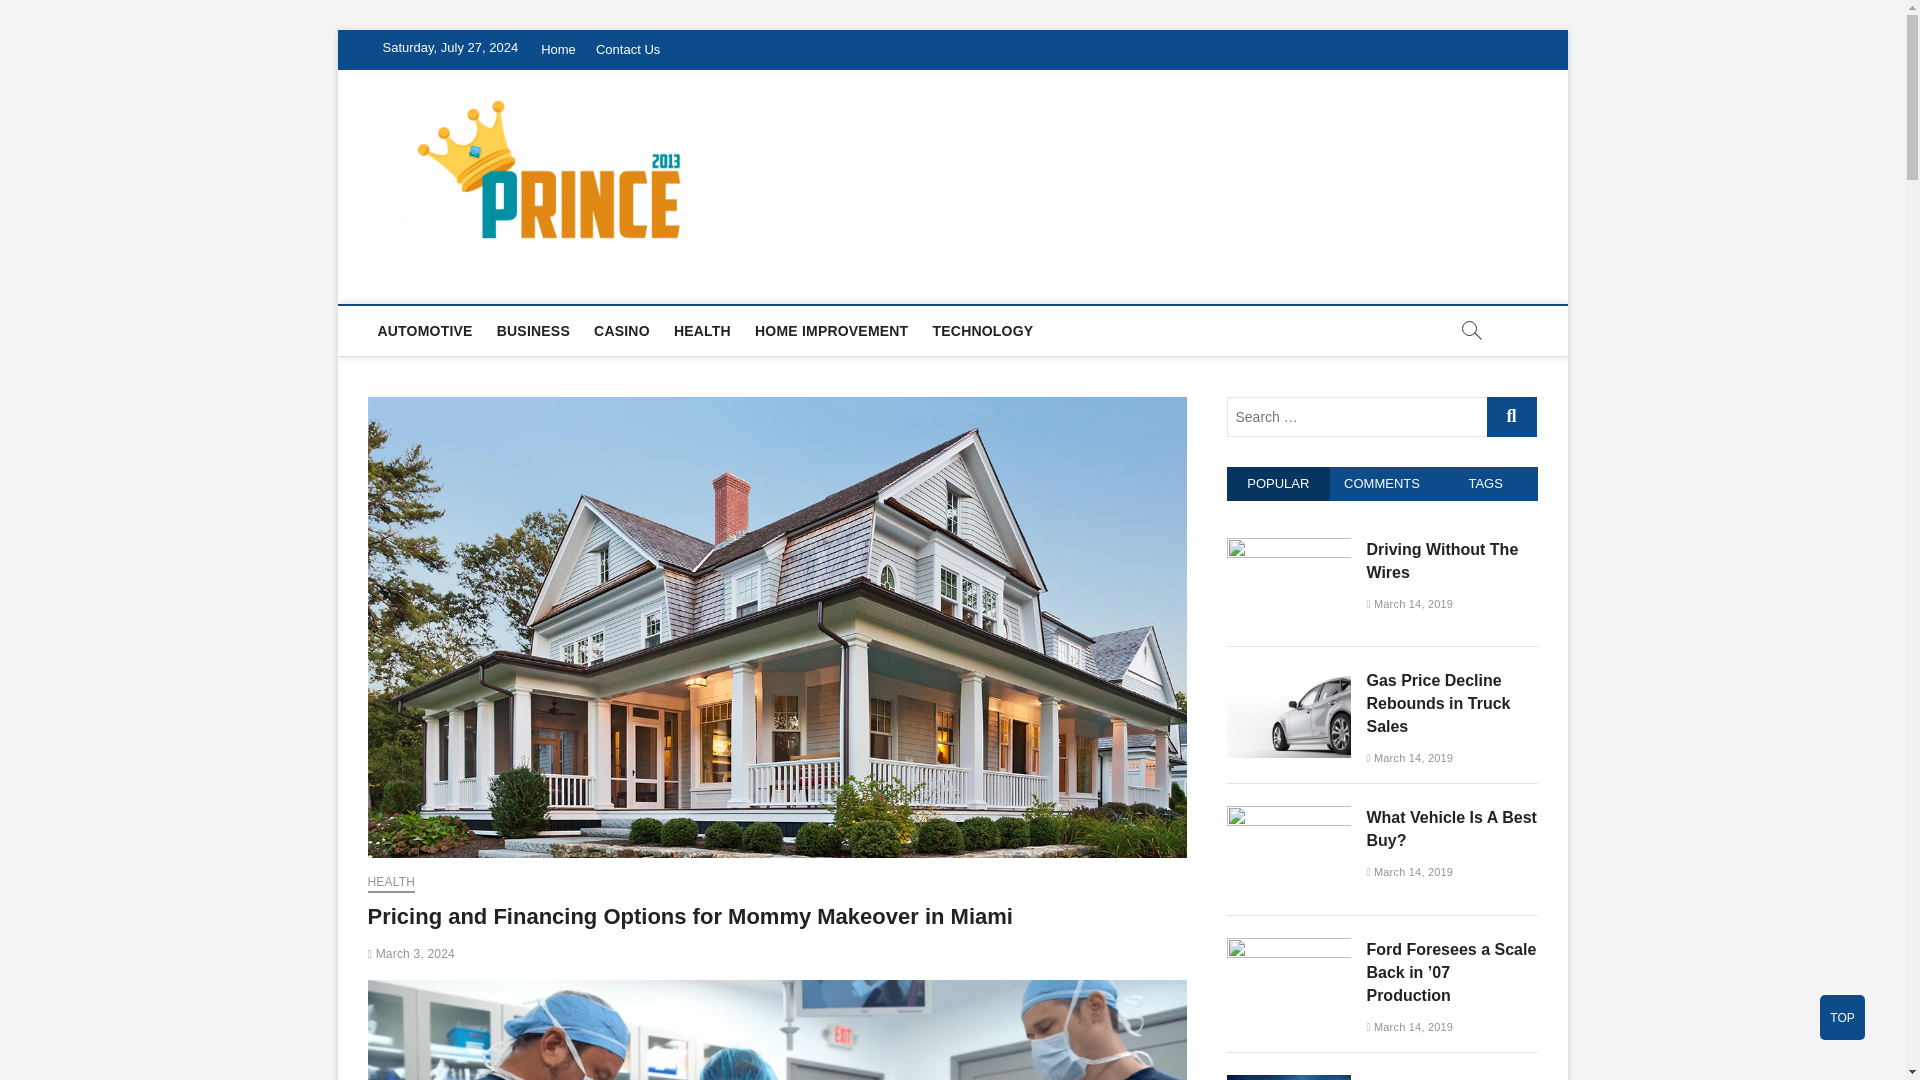 The image size is (1920, 1080). What do you see at coordinates (864, 136) in the screenshot?
I see `Prince 2013` at bounding box center [864, 136].